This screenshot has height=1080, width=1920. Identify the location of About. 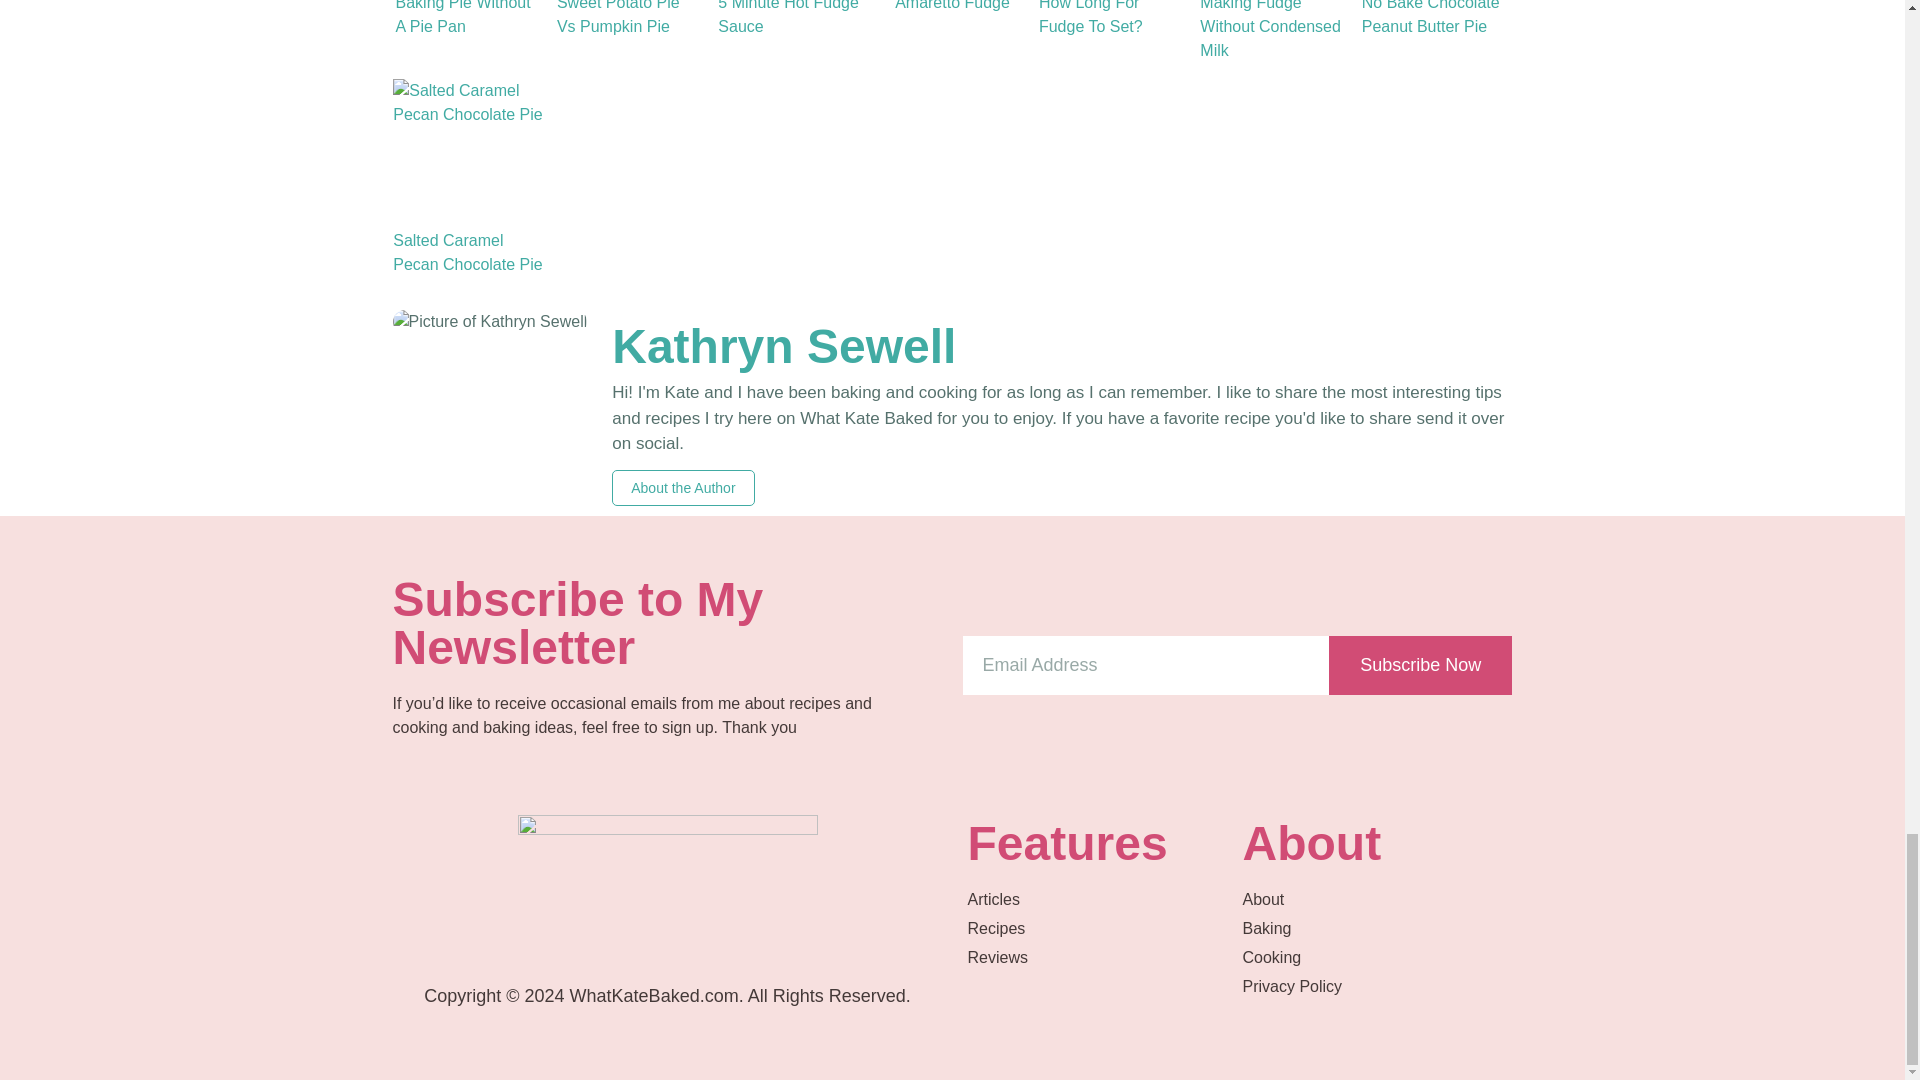
(1374, 899).